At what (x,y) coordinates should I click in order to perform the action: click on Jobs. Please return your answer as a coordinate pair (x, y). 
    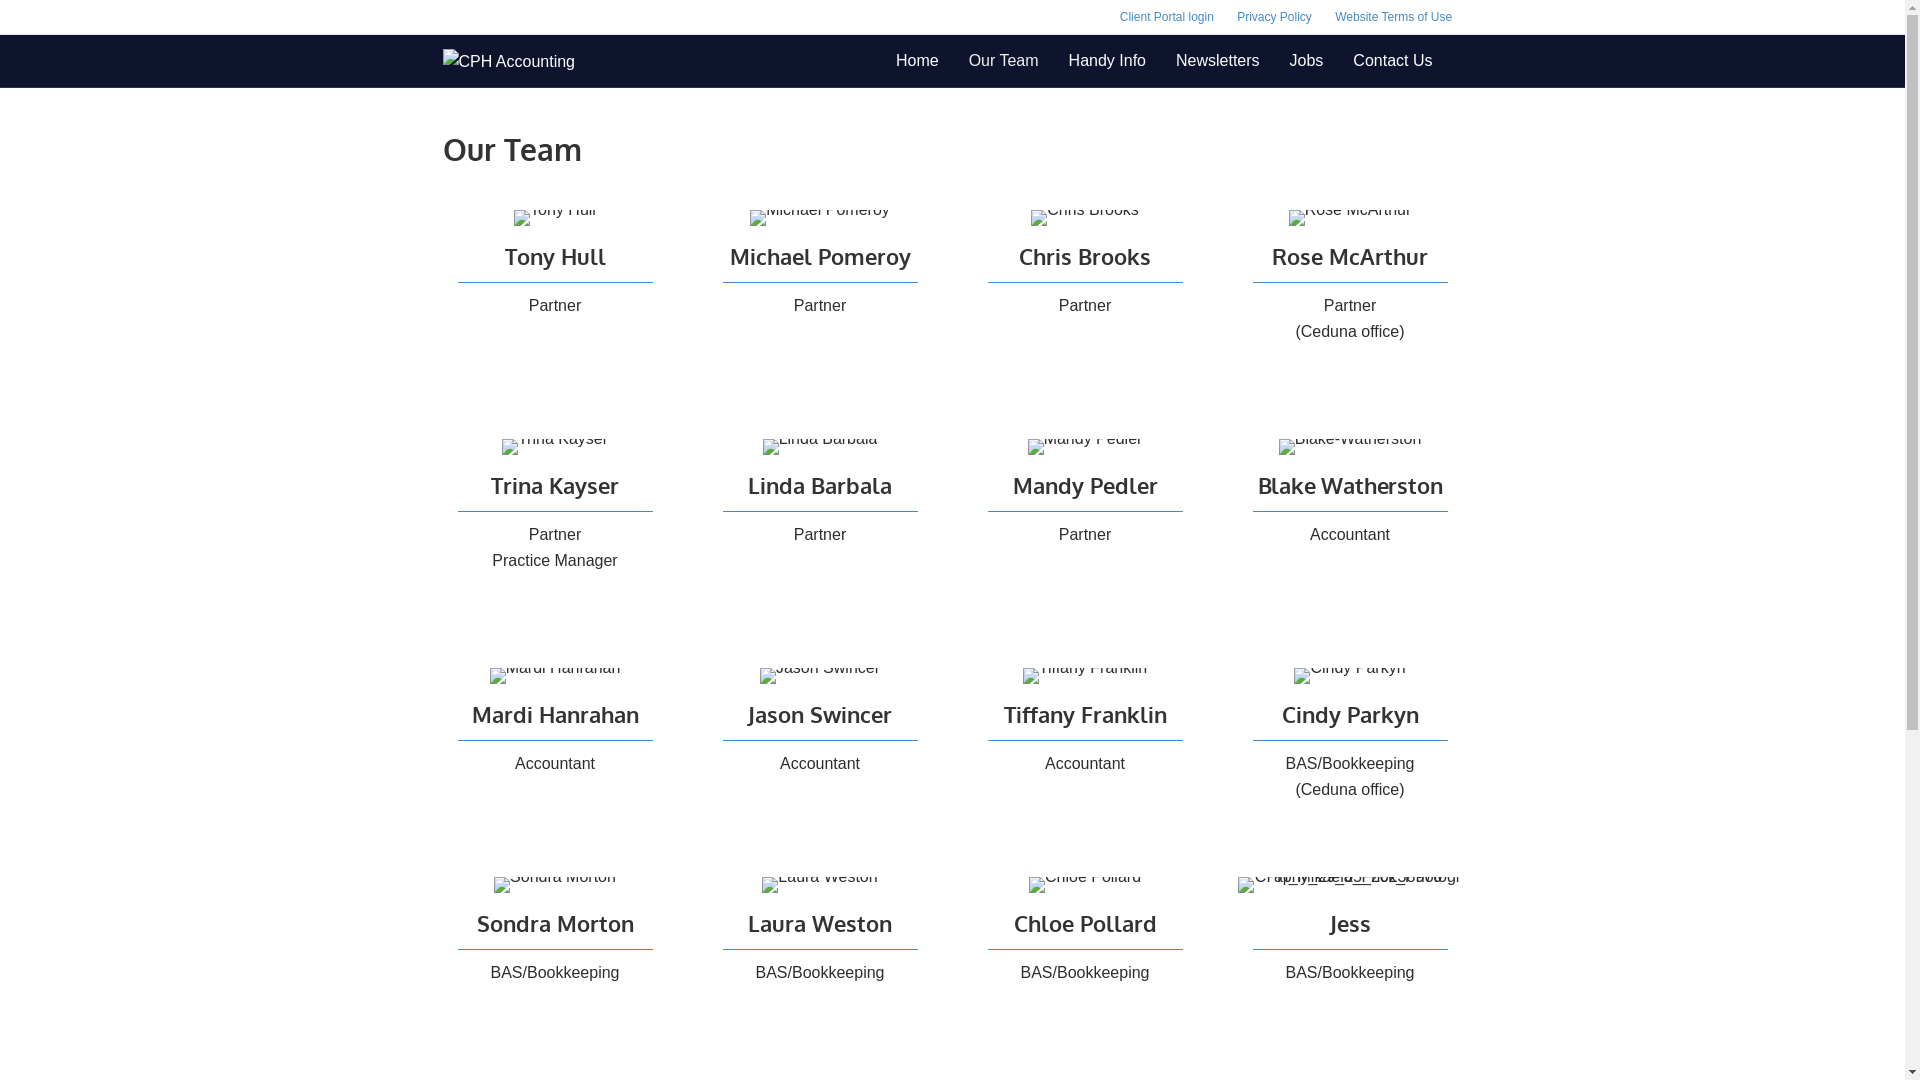
    Looking at the image, I should click on (1307, 61).